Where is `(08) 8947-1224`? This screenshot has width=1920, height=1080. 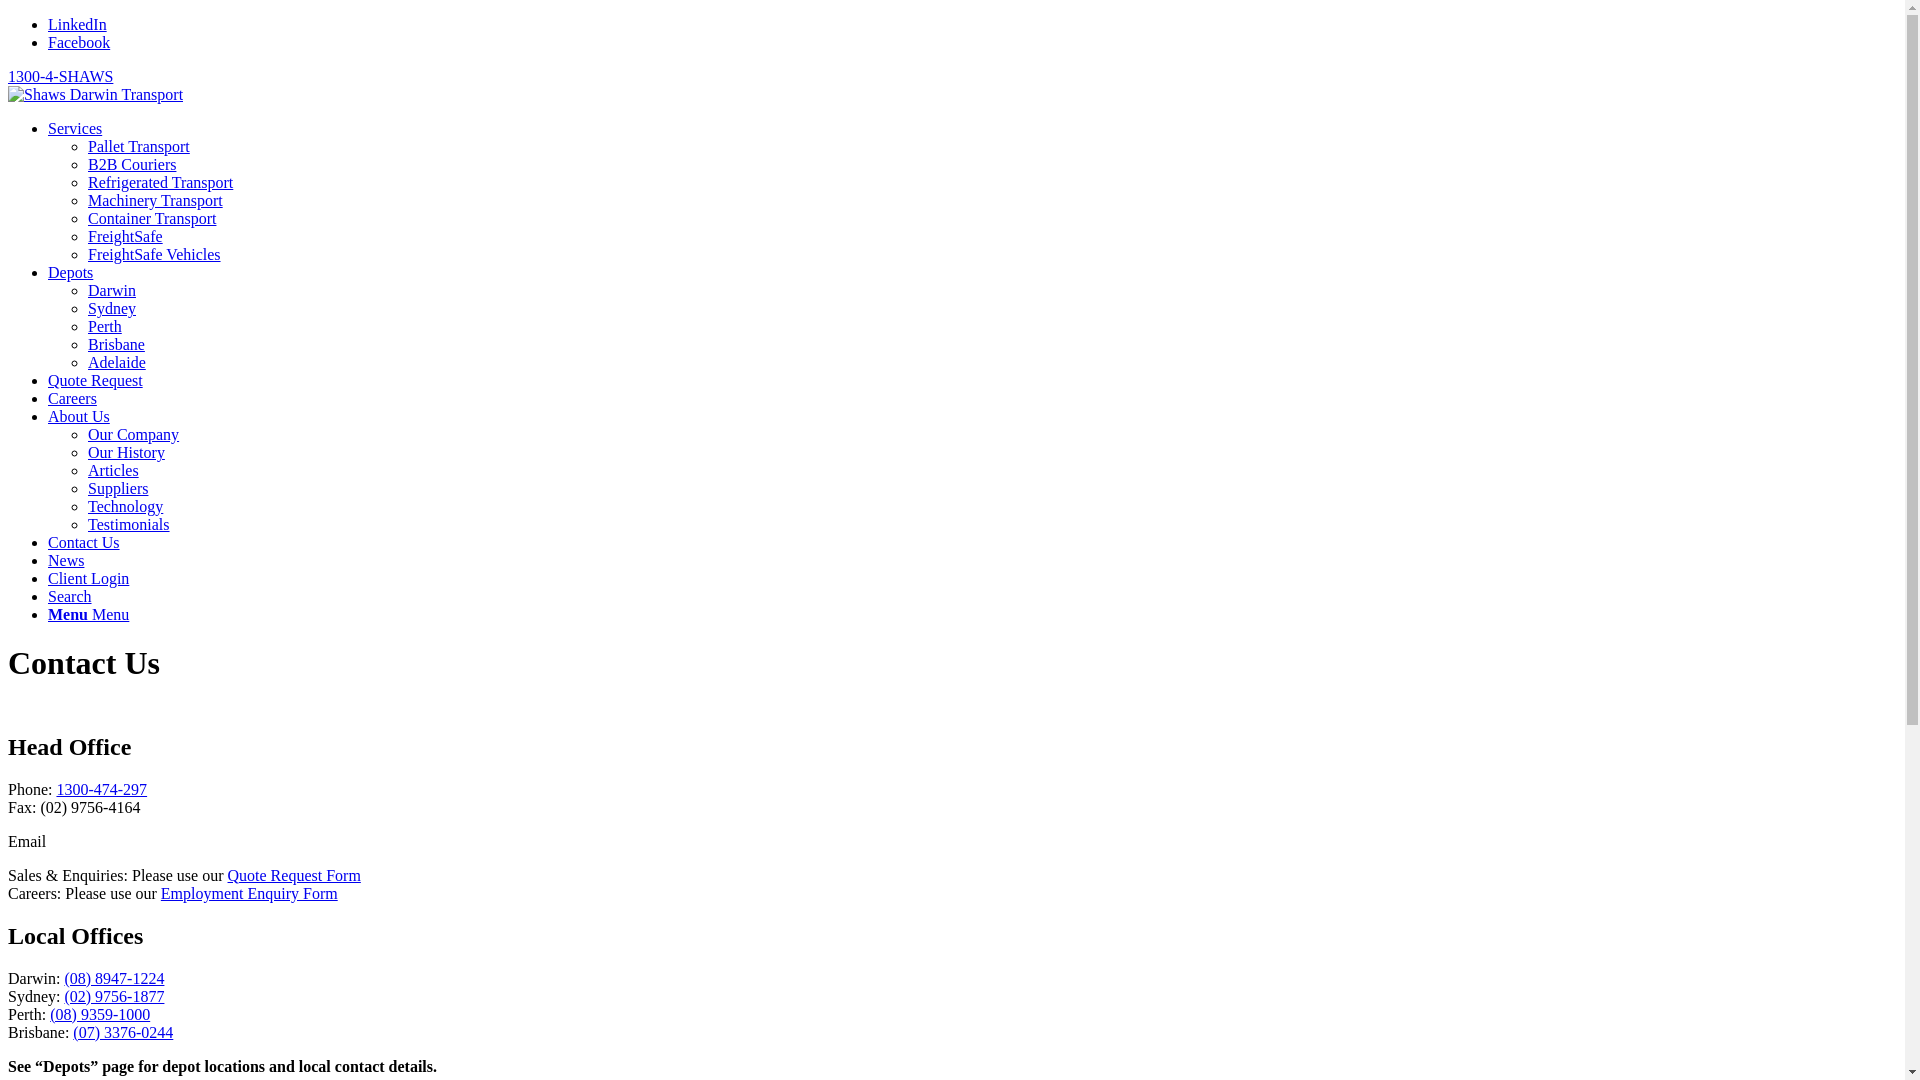
(08) 8947-1224 is located at coordinates (114, 978).